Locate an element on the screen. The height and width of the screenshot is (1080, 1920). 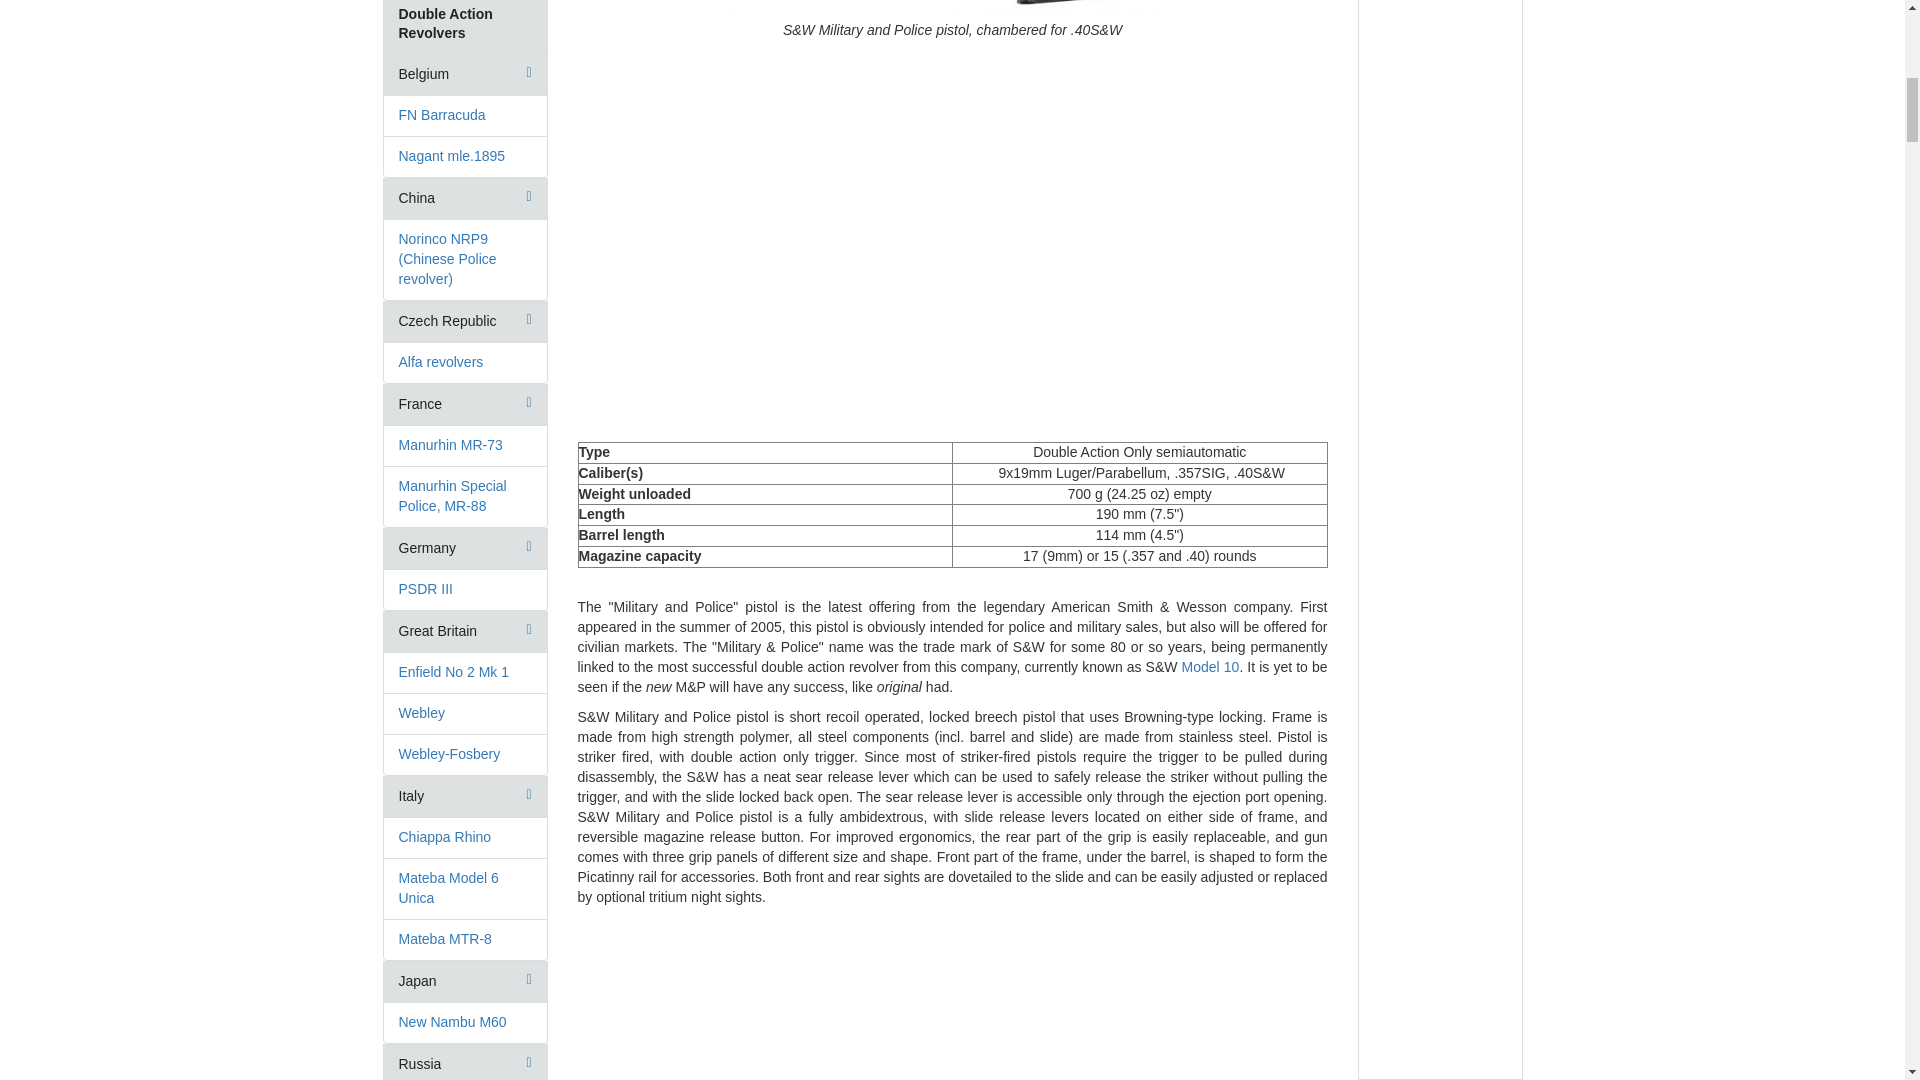
China is located at coordinates (416, 198).